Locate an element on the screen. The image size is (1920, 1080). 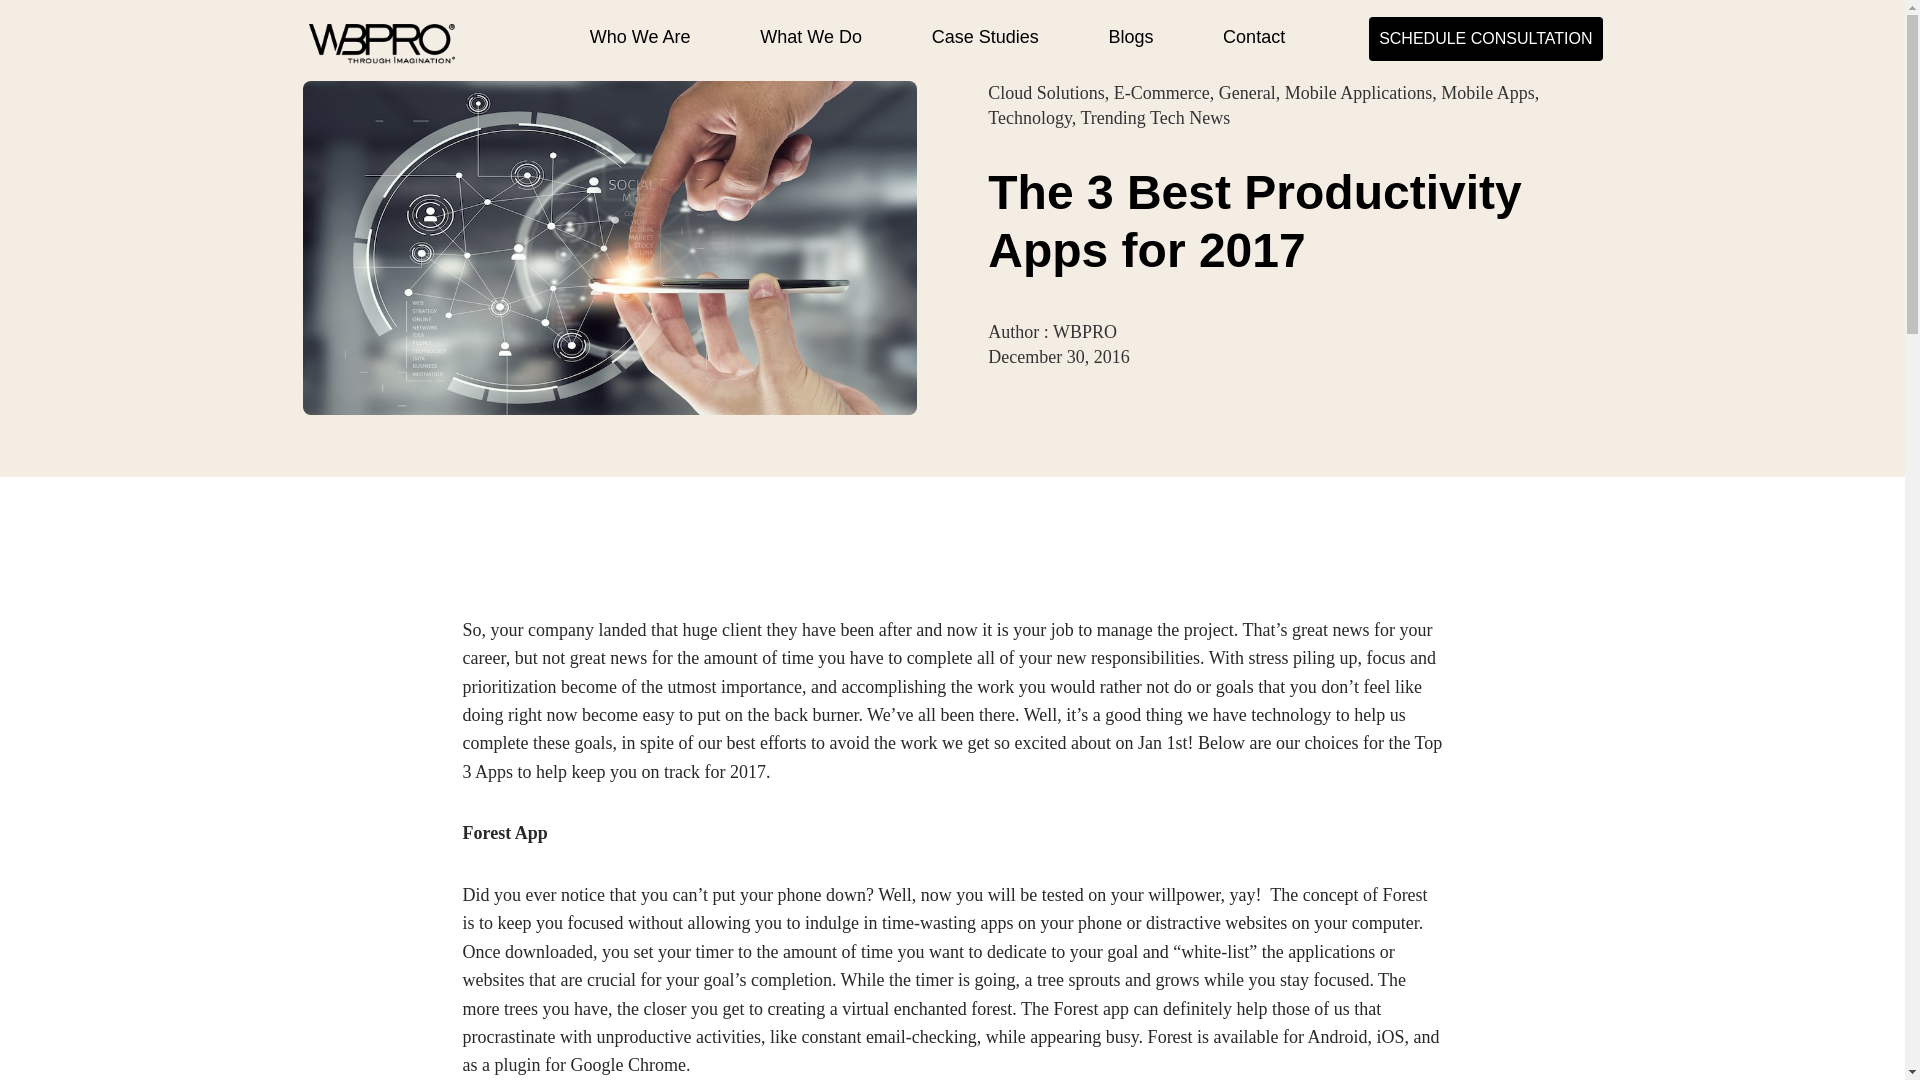
Blogs is located at coordinates (1130, 36).